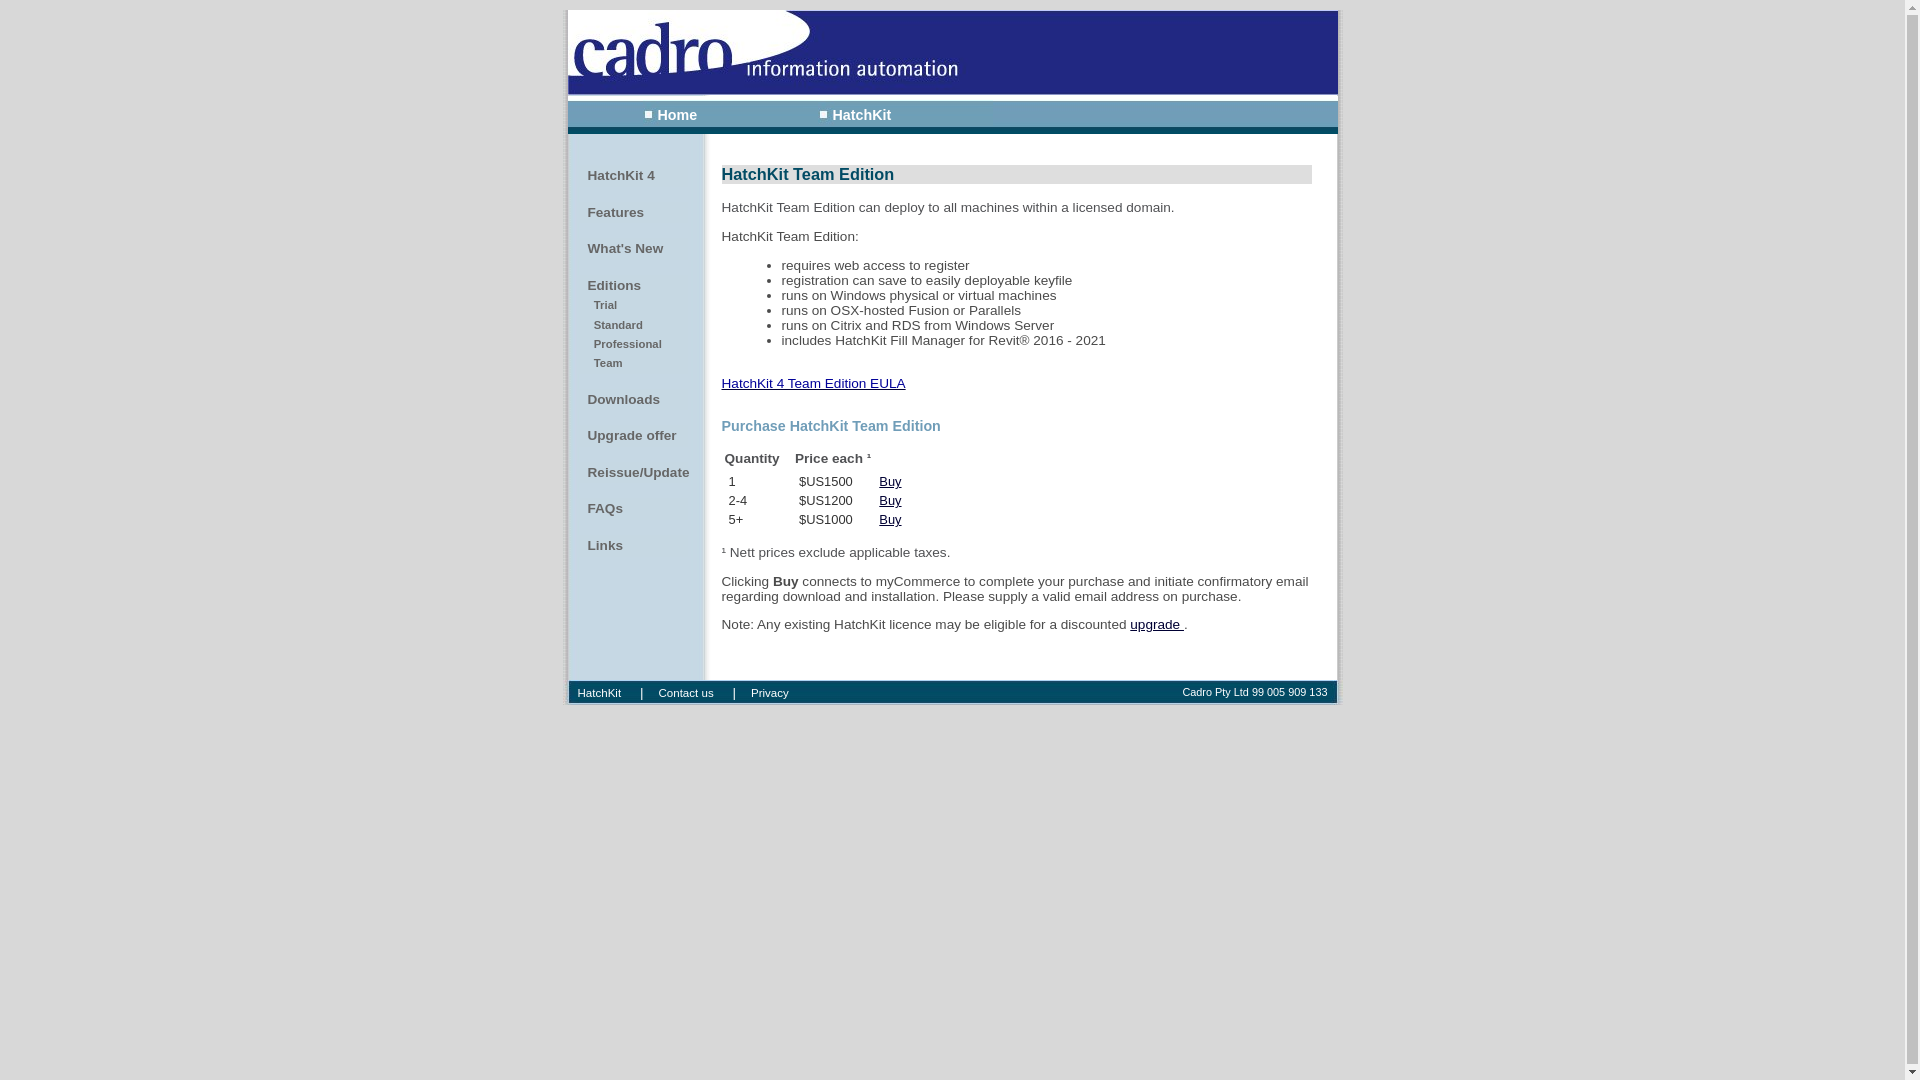  I want to click on   Trial, so click(633, 306).